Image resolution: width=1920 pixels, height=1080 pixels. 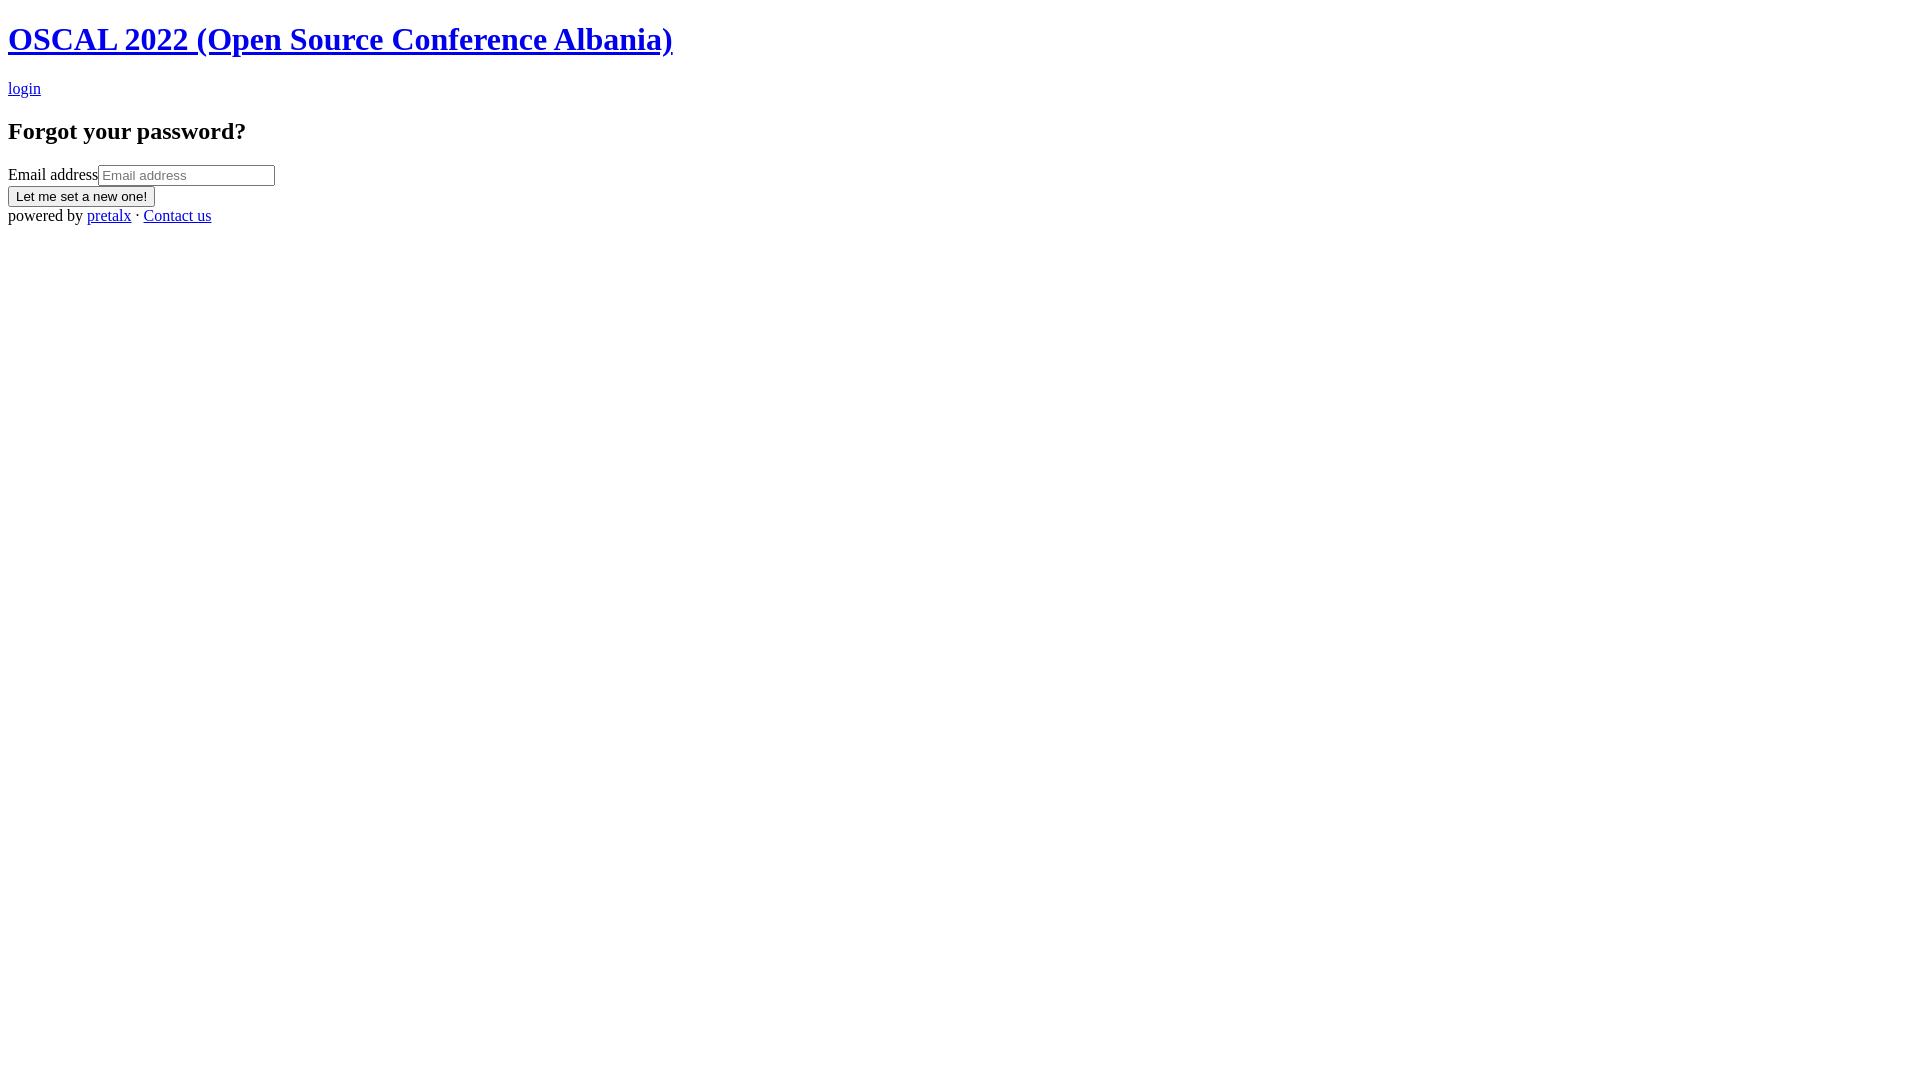 What do you see at coordinates (109, 216) in the screenshot?
I see `pretalx` at bounding box center [109, 216].